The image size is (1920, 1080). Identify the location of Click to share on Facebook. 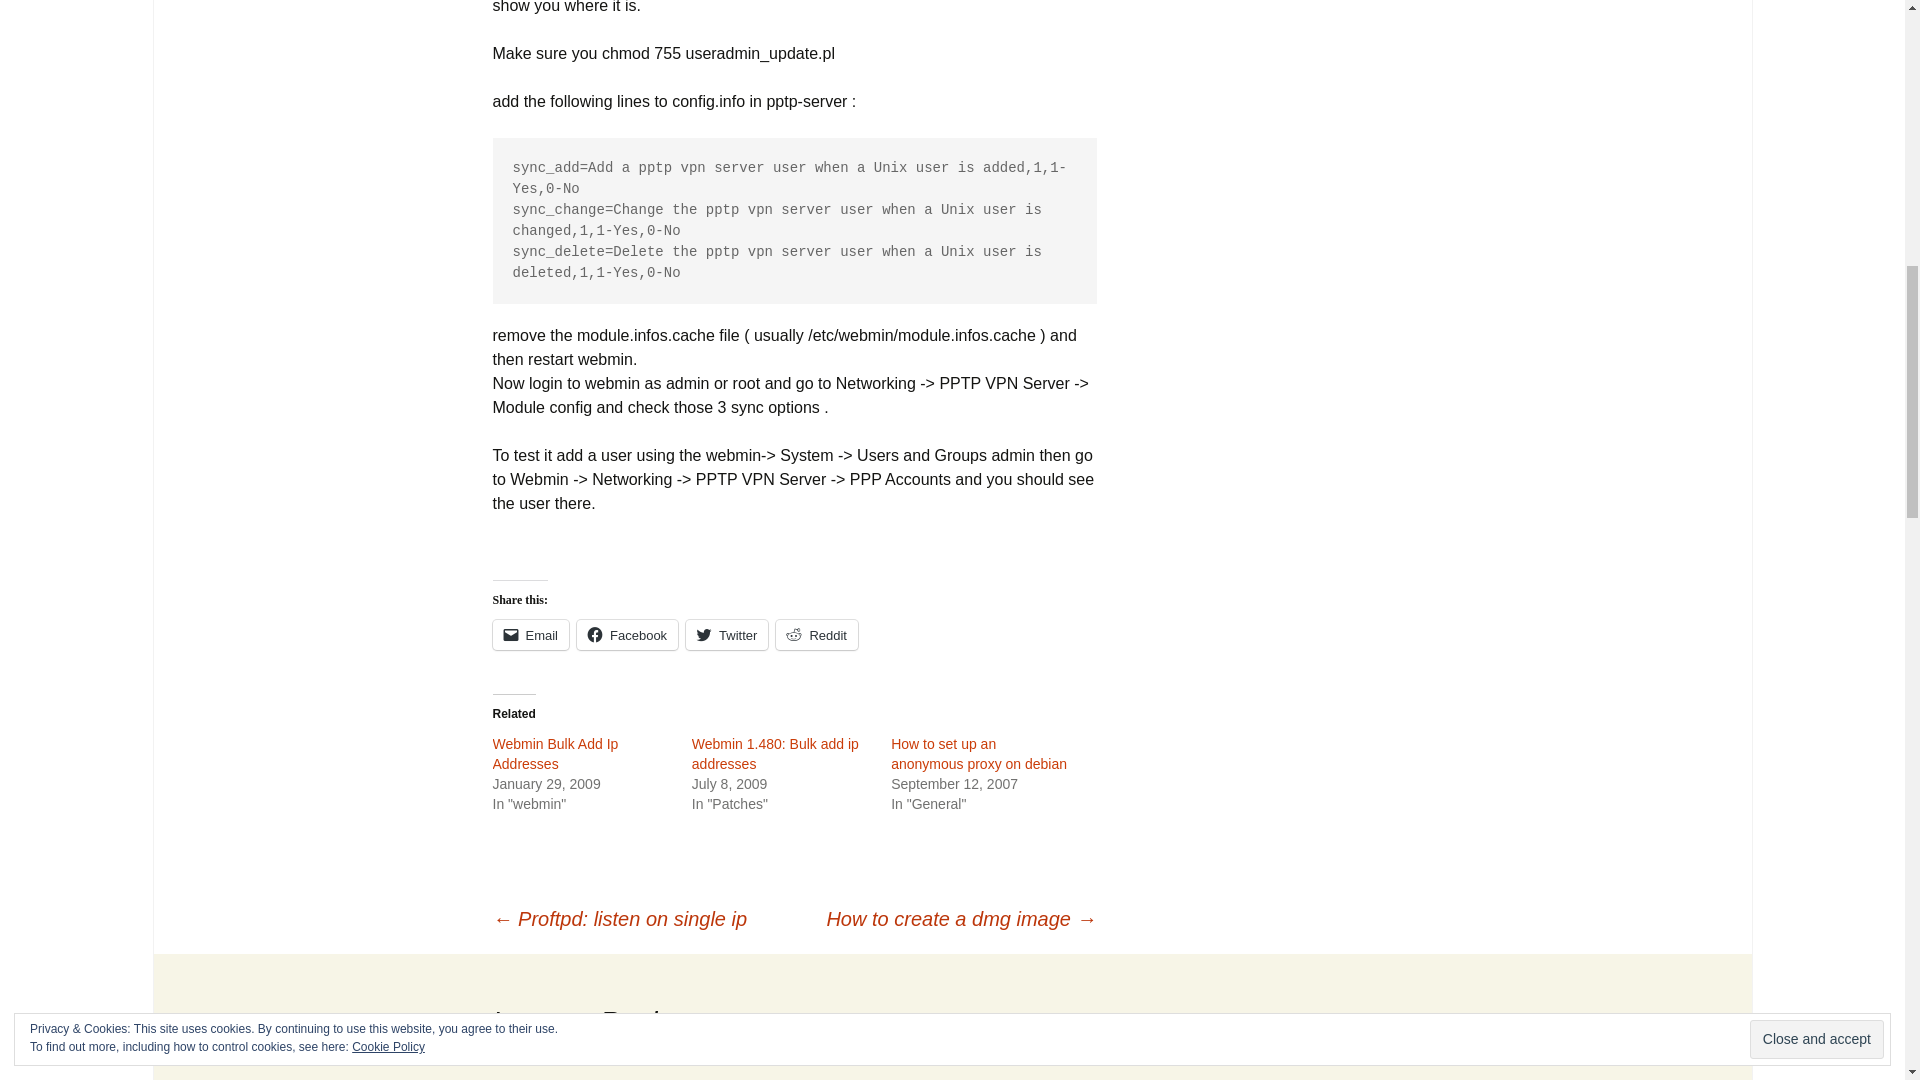
(627, 634).